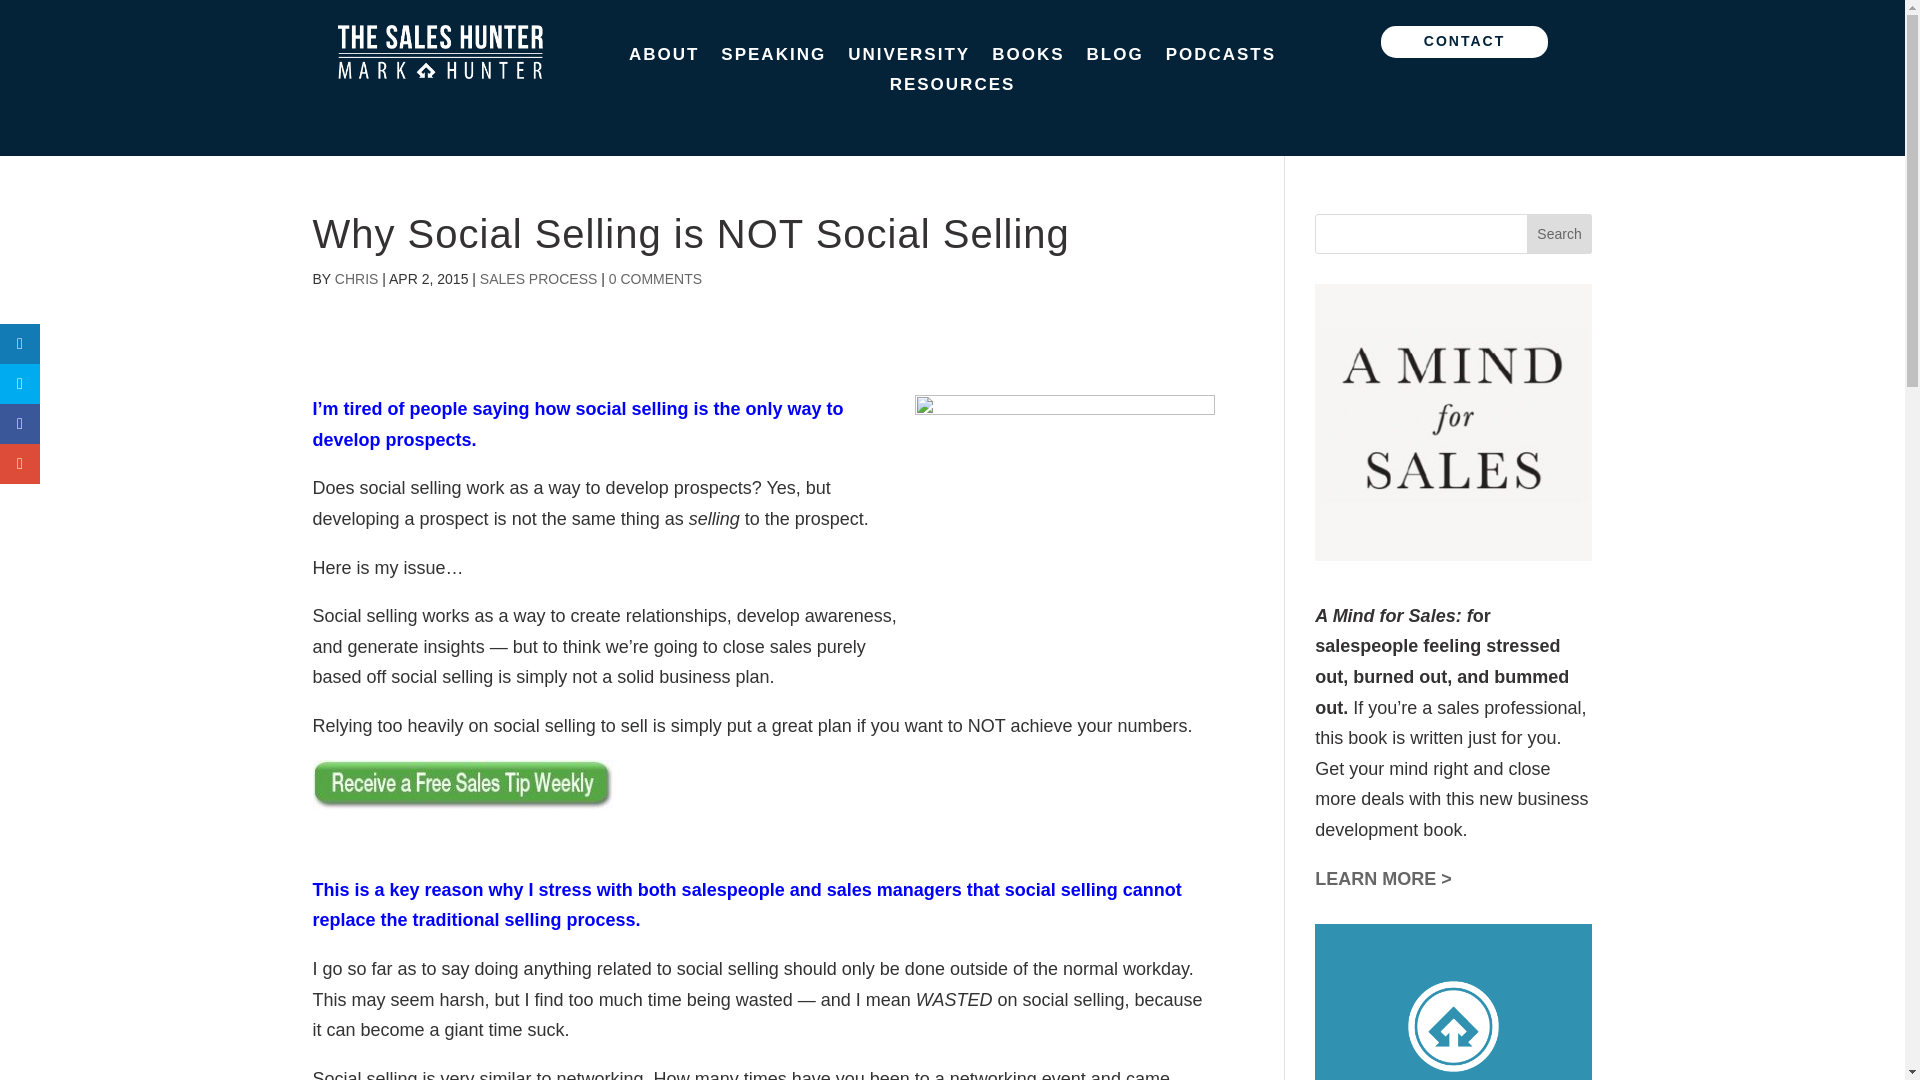 The height and width of the screenshot is (1080, 1920). What do you see at coordinates (1560, 233) in the screenshot?
I see `Search` at bounding box center [1560, 233].